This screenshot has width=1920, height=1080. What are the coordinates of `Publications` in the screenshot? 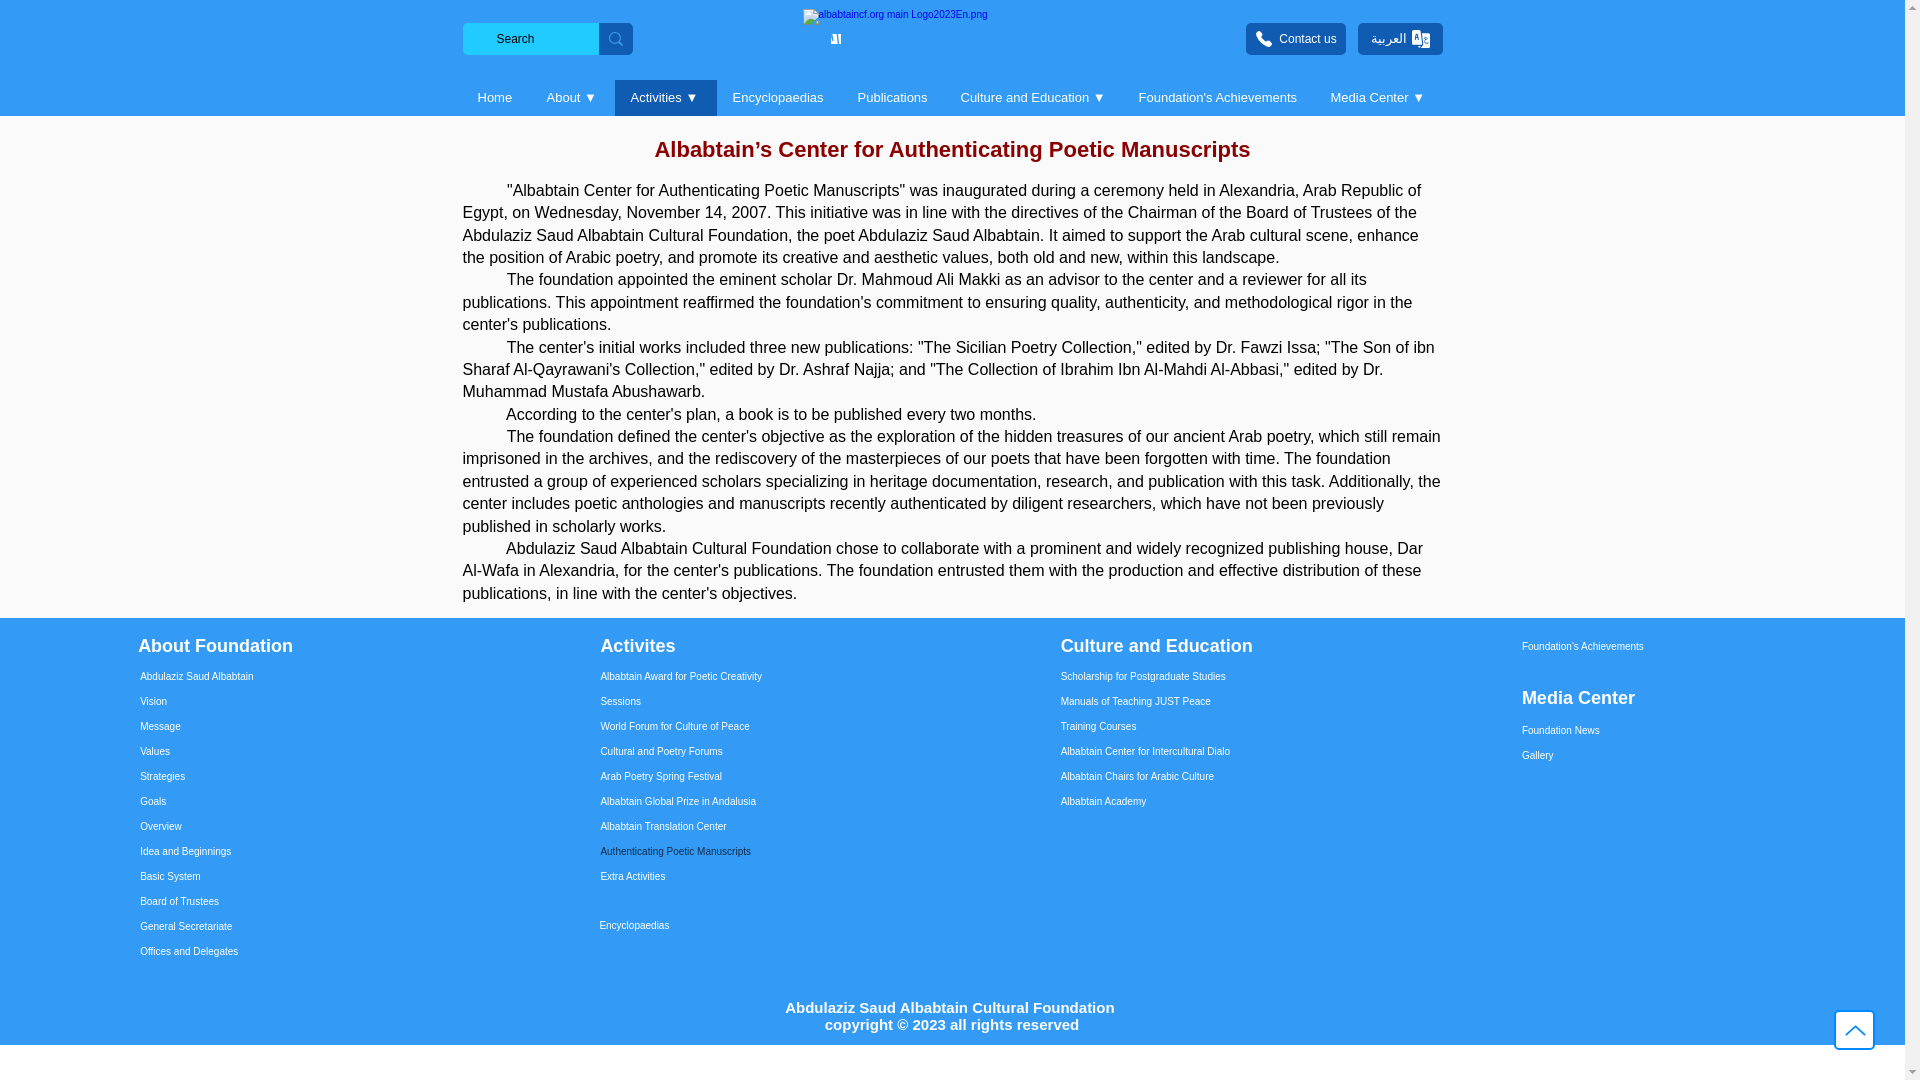 It's located at (893, 97).